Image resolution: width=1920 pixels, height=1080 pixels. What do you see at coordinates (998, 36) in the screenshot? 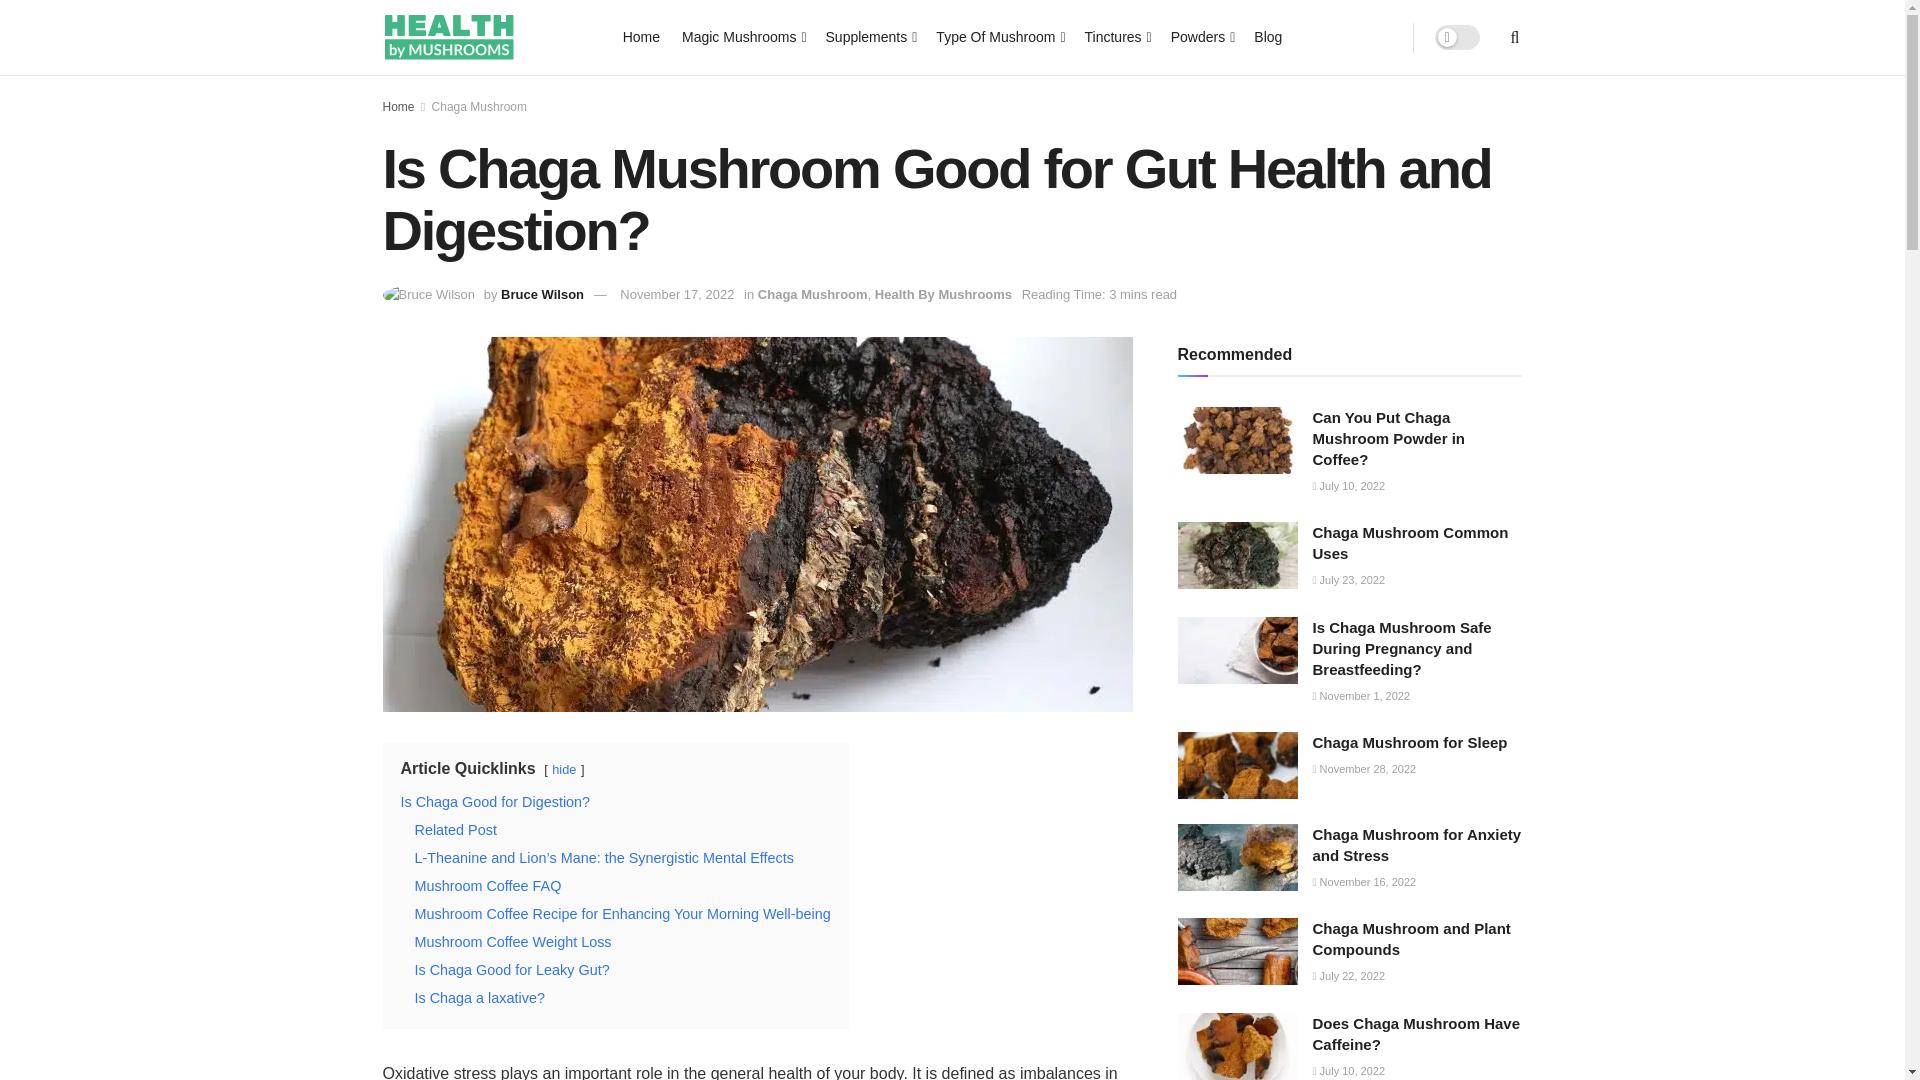
I see `Type Of Mushroom` at bounding box center [998, 36].